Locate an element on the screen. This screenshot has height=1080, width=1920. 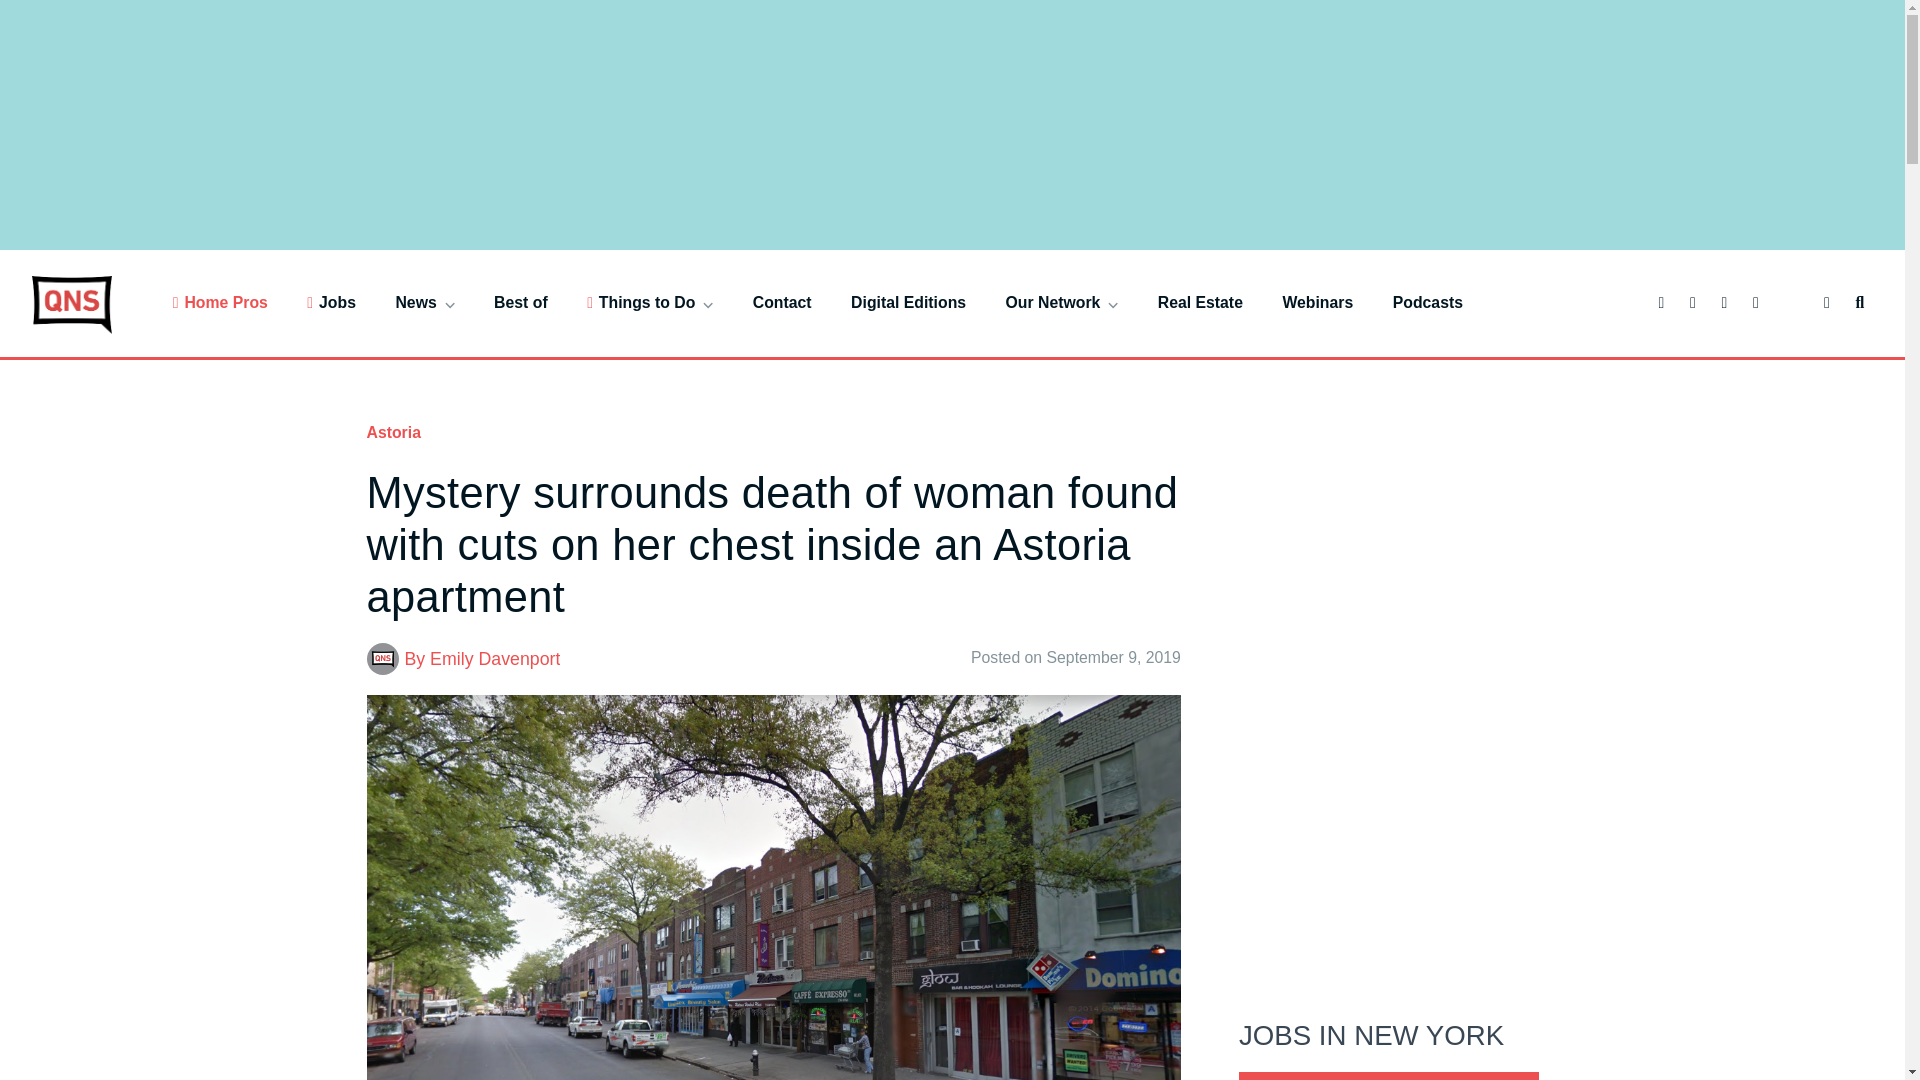
Jobs is located at coordinates (331, 302).